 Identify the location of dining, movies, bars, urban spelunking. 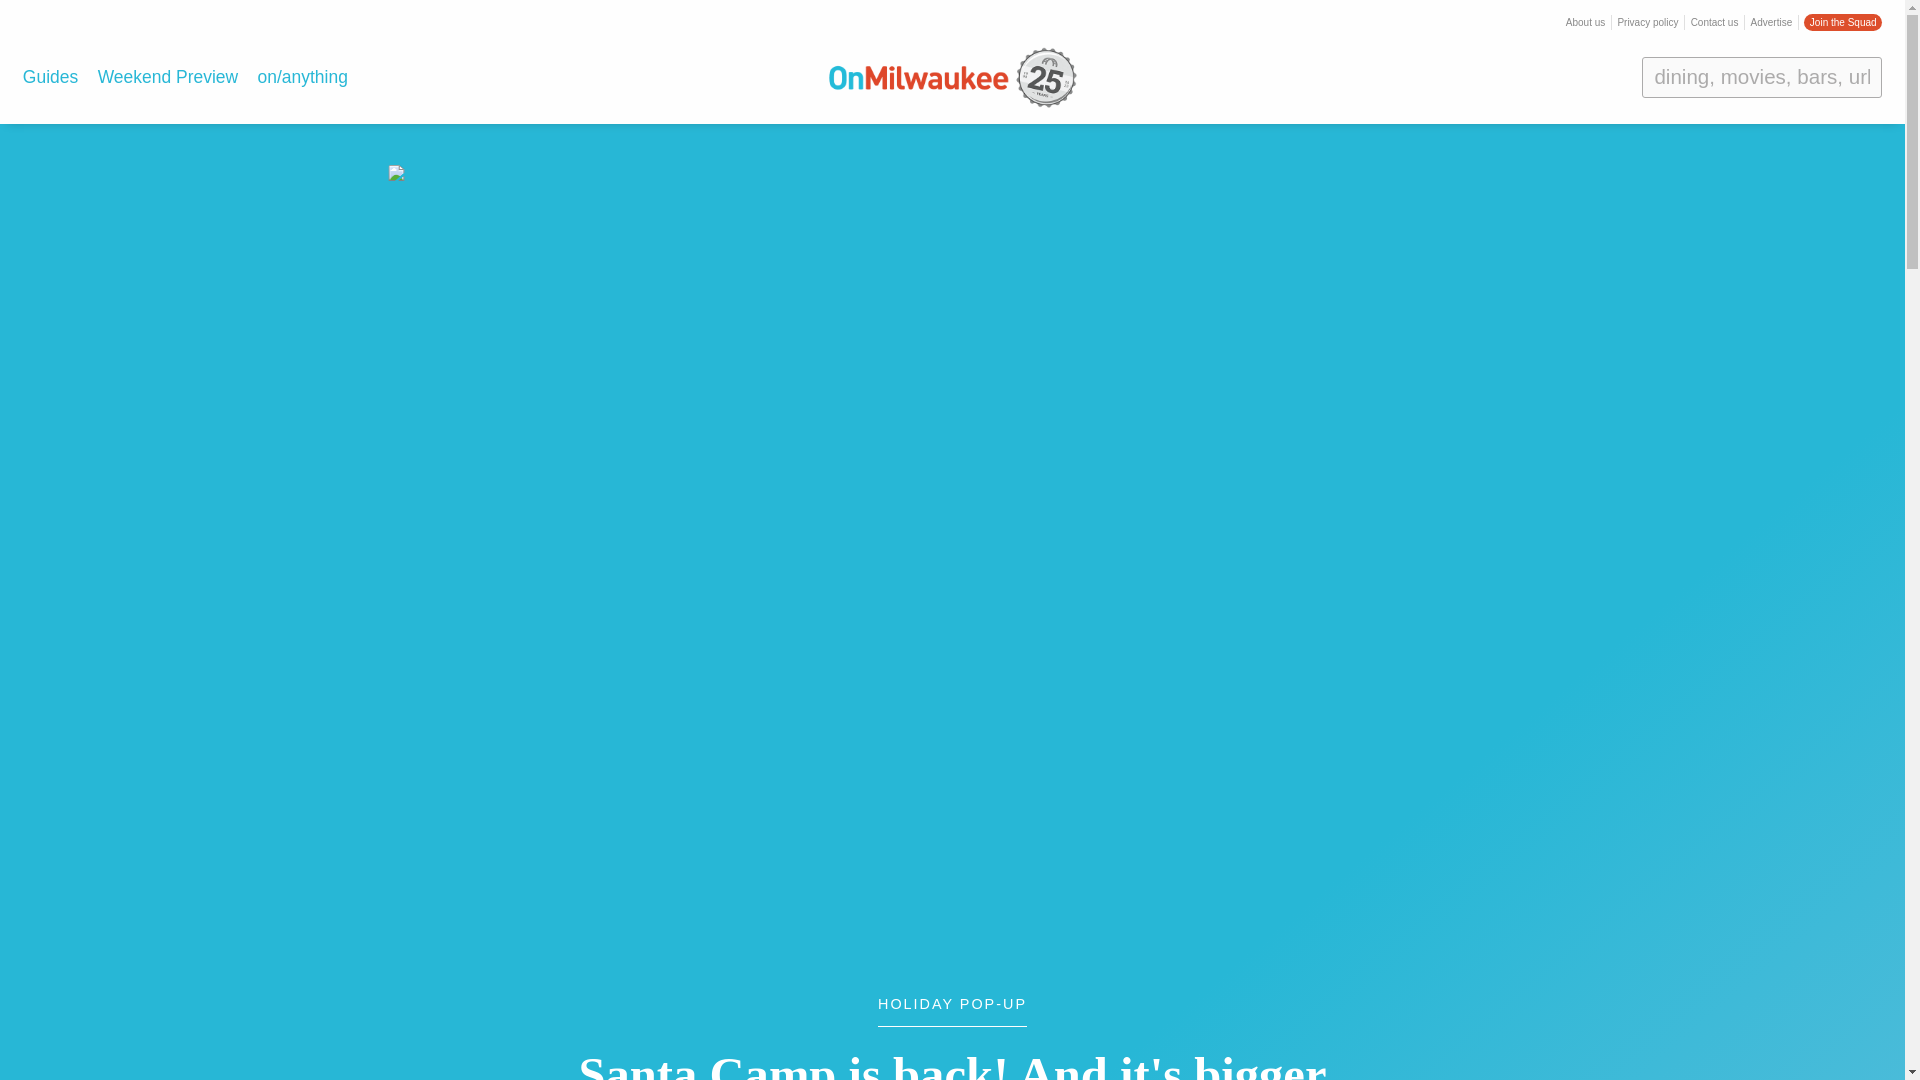
(1761, 77).